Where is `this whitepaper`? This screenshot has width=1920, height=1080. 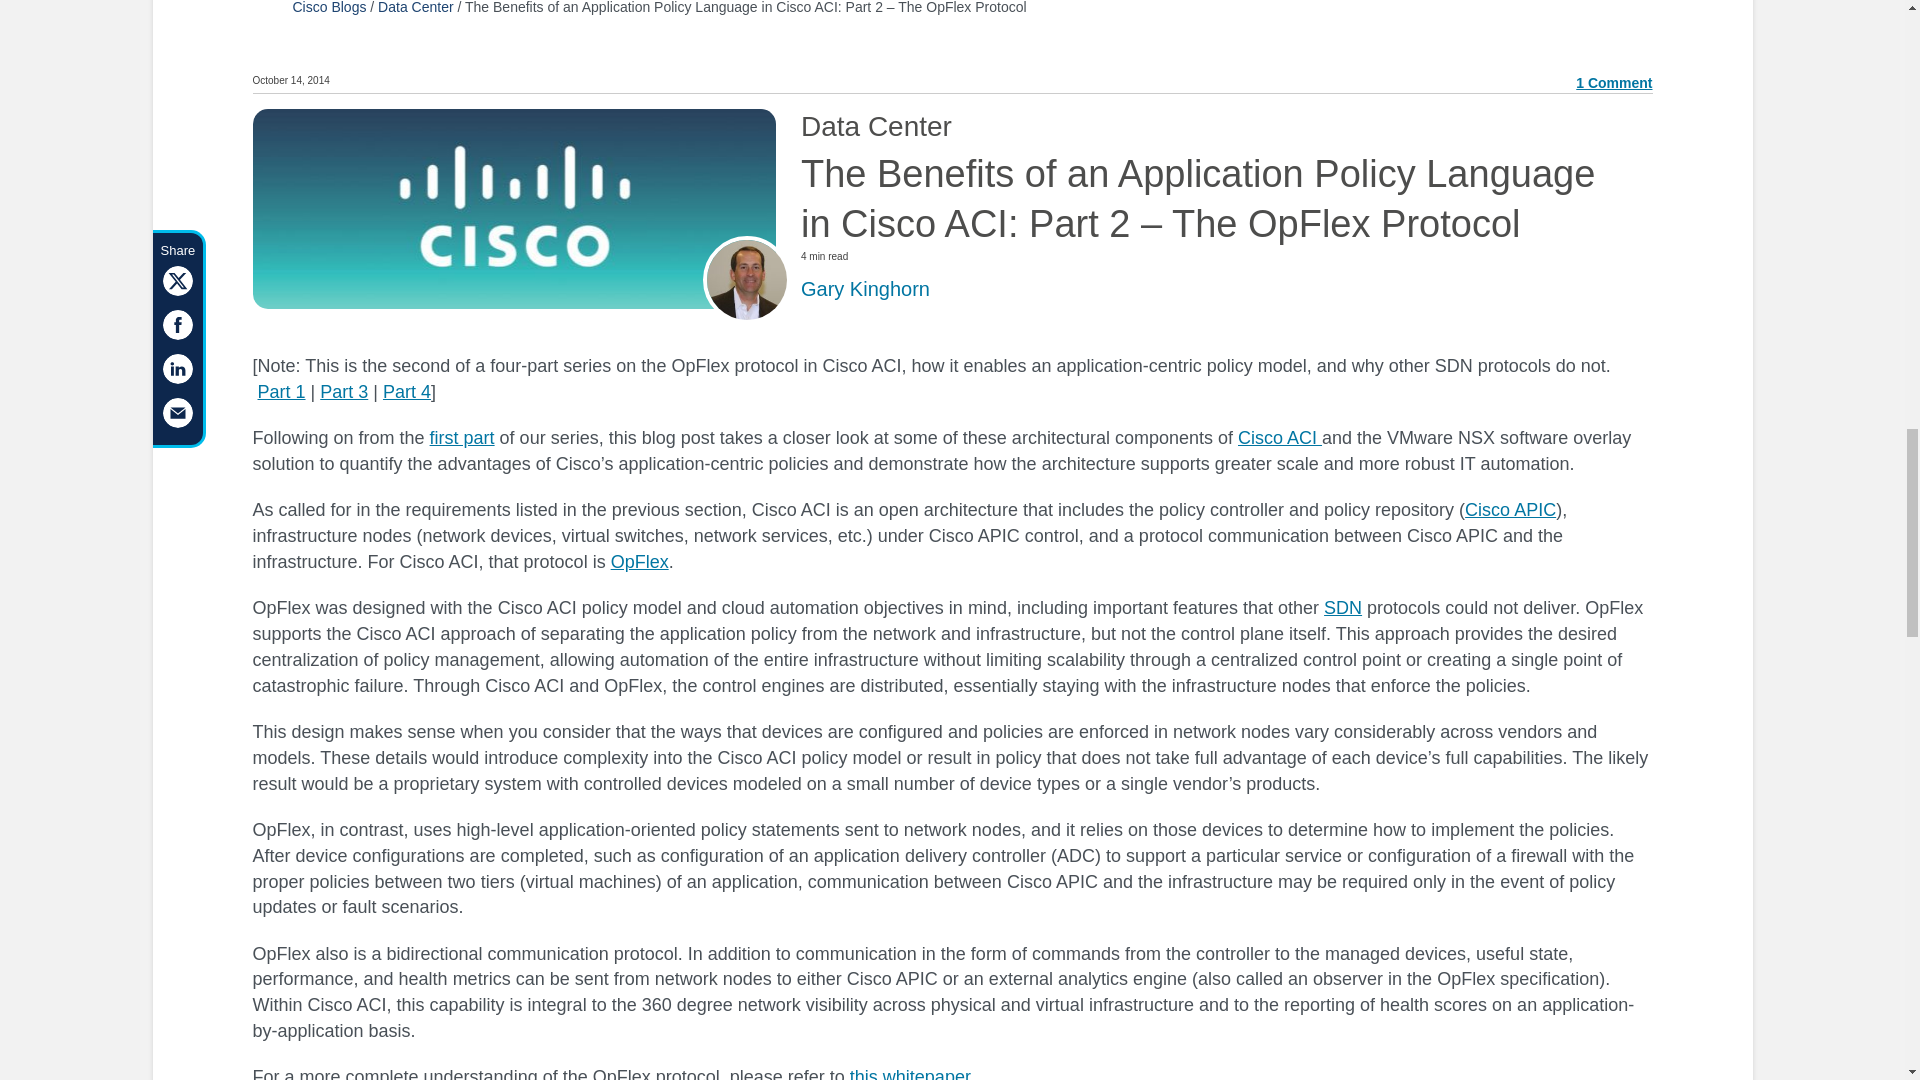
this whitepaper is located at coordinates (910, 1074).